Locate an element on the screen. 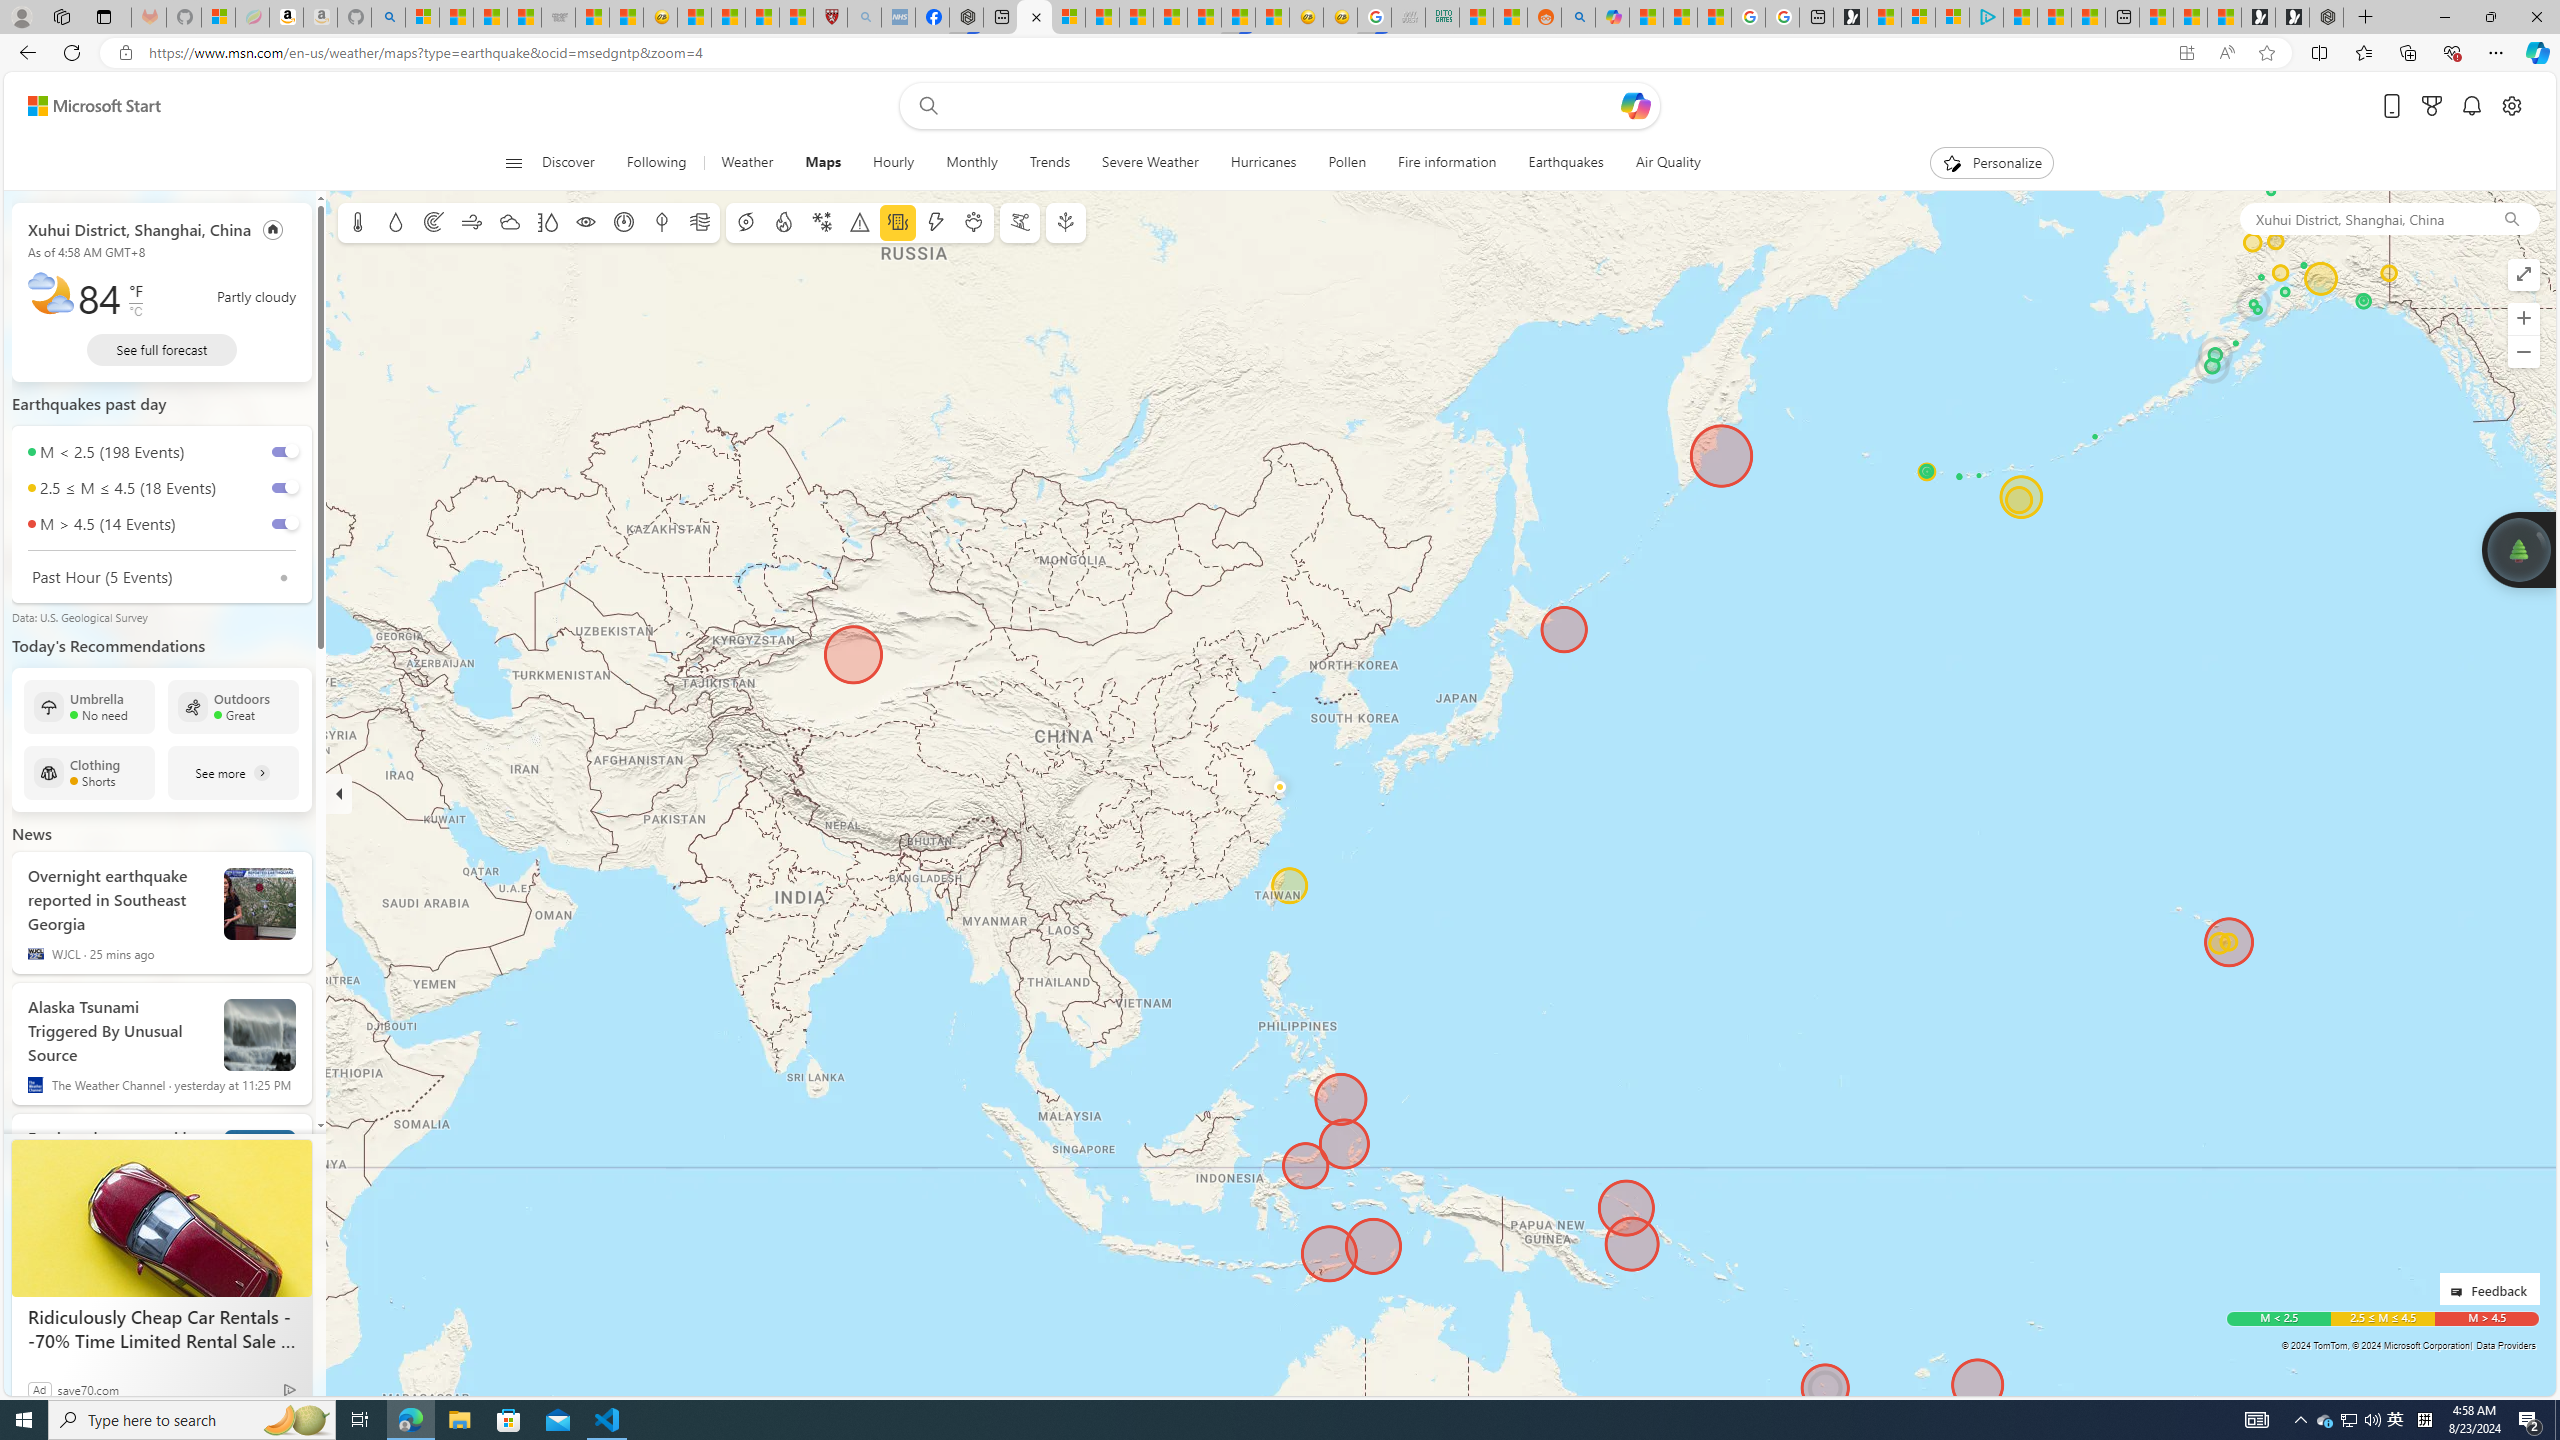 The width and height of the screenshot is (2560, 1440). NCL Adult Asthma Inhaler Choice Guideline - Sleeping is located at coordinates (898, 17).